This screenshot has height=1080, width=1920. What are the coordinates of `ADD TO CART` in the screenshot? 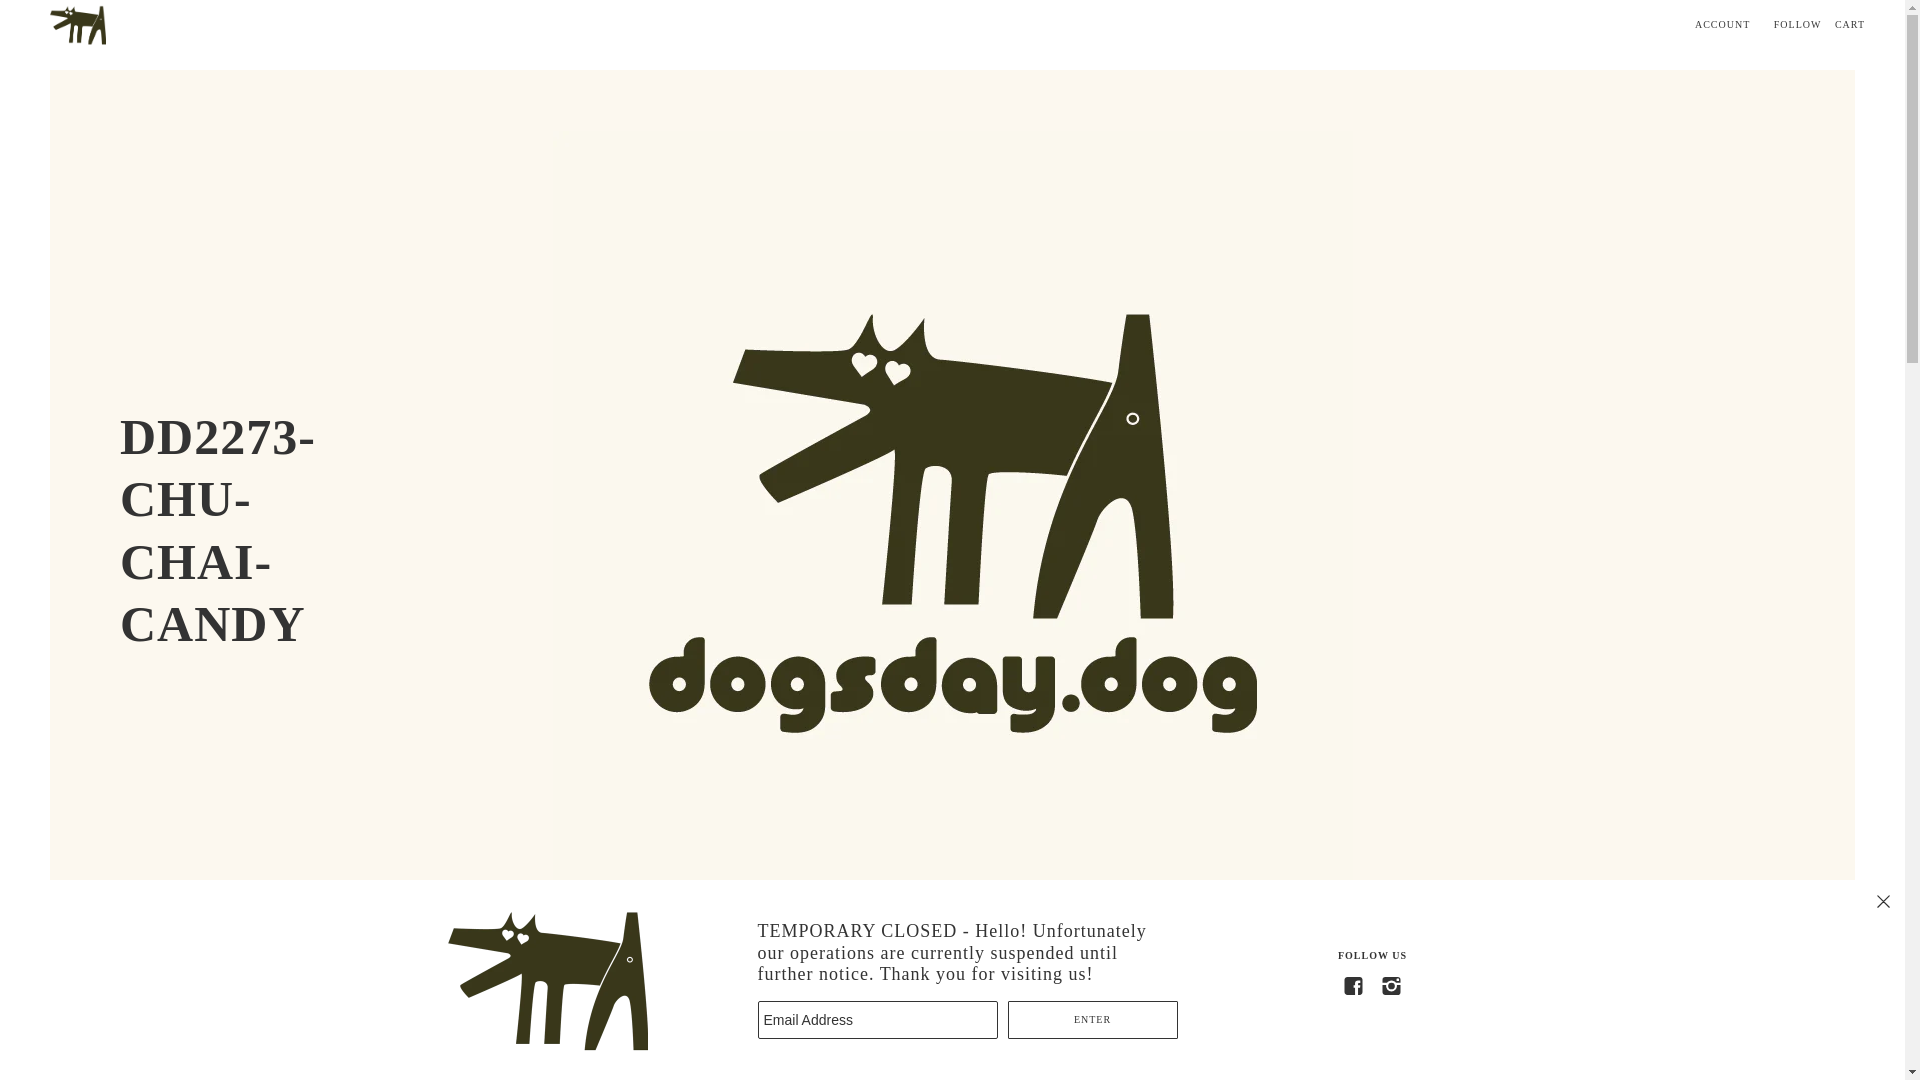 It's located at (1786, 1034).